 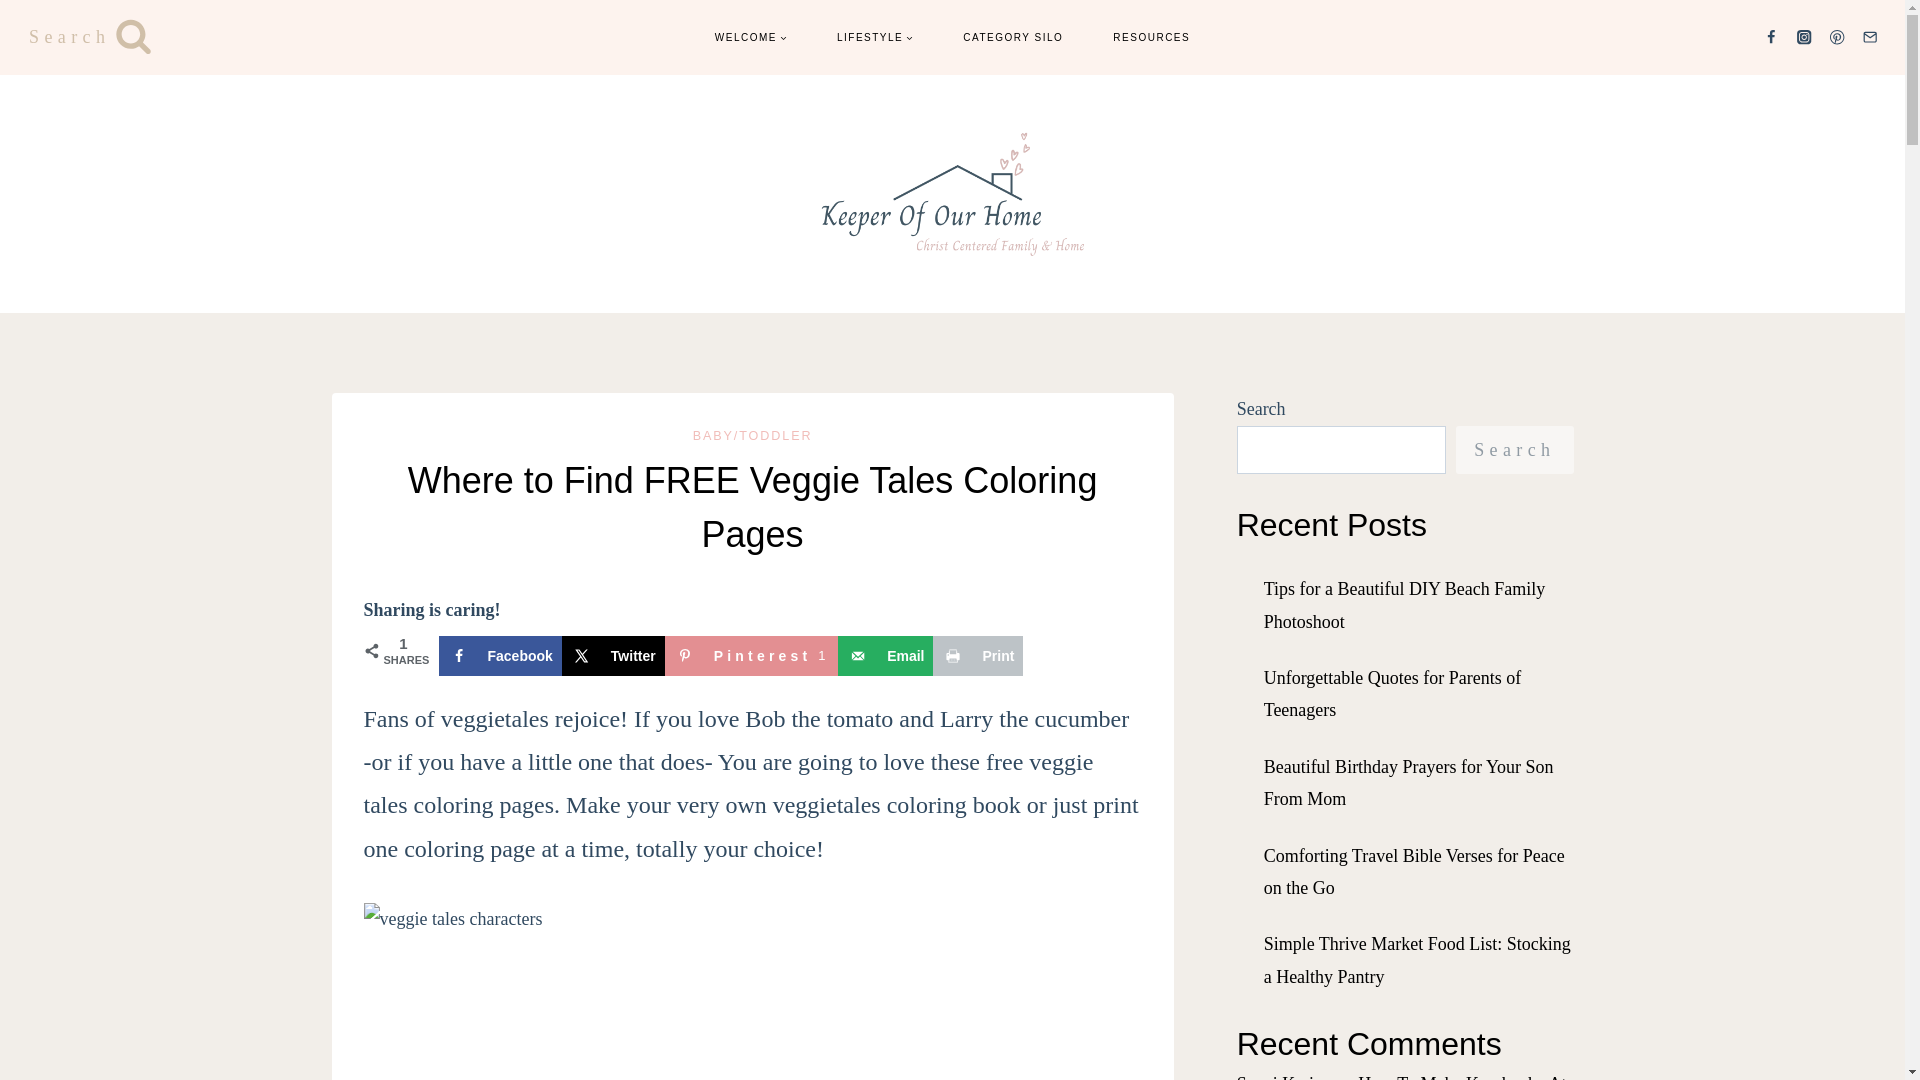 I want to click on CATEGORY SILO, so click(x=1013, y=36).